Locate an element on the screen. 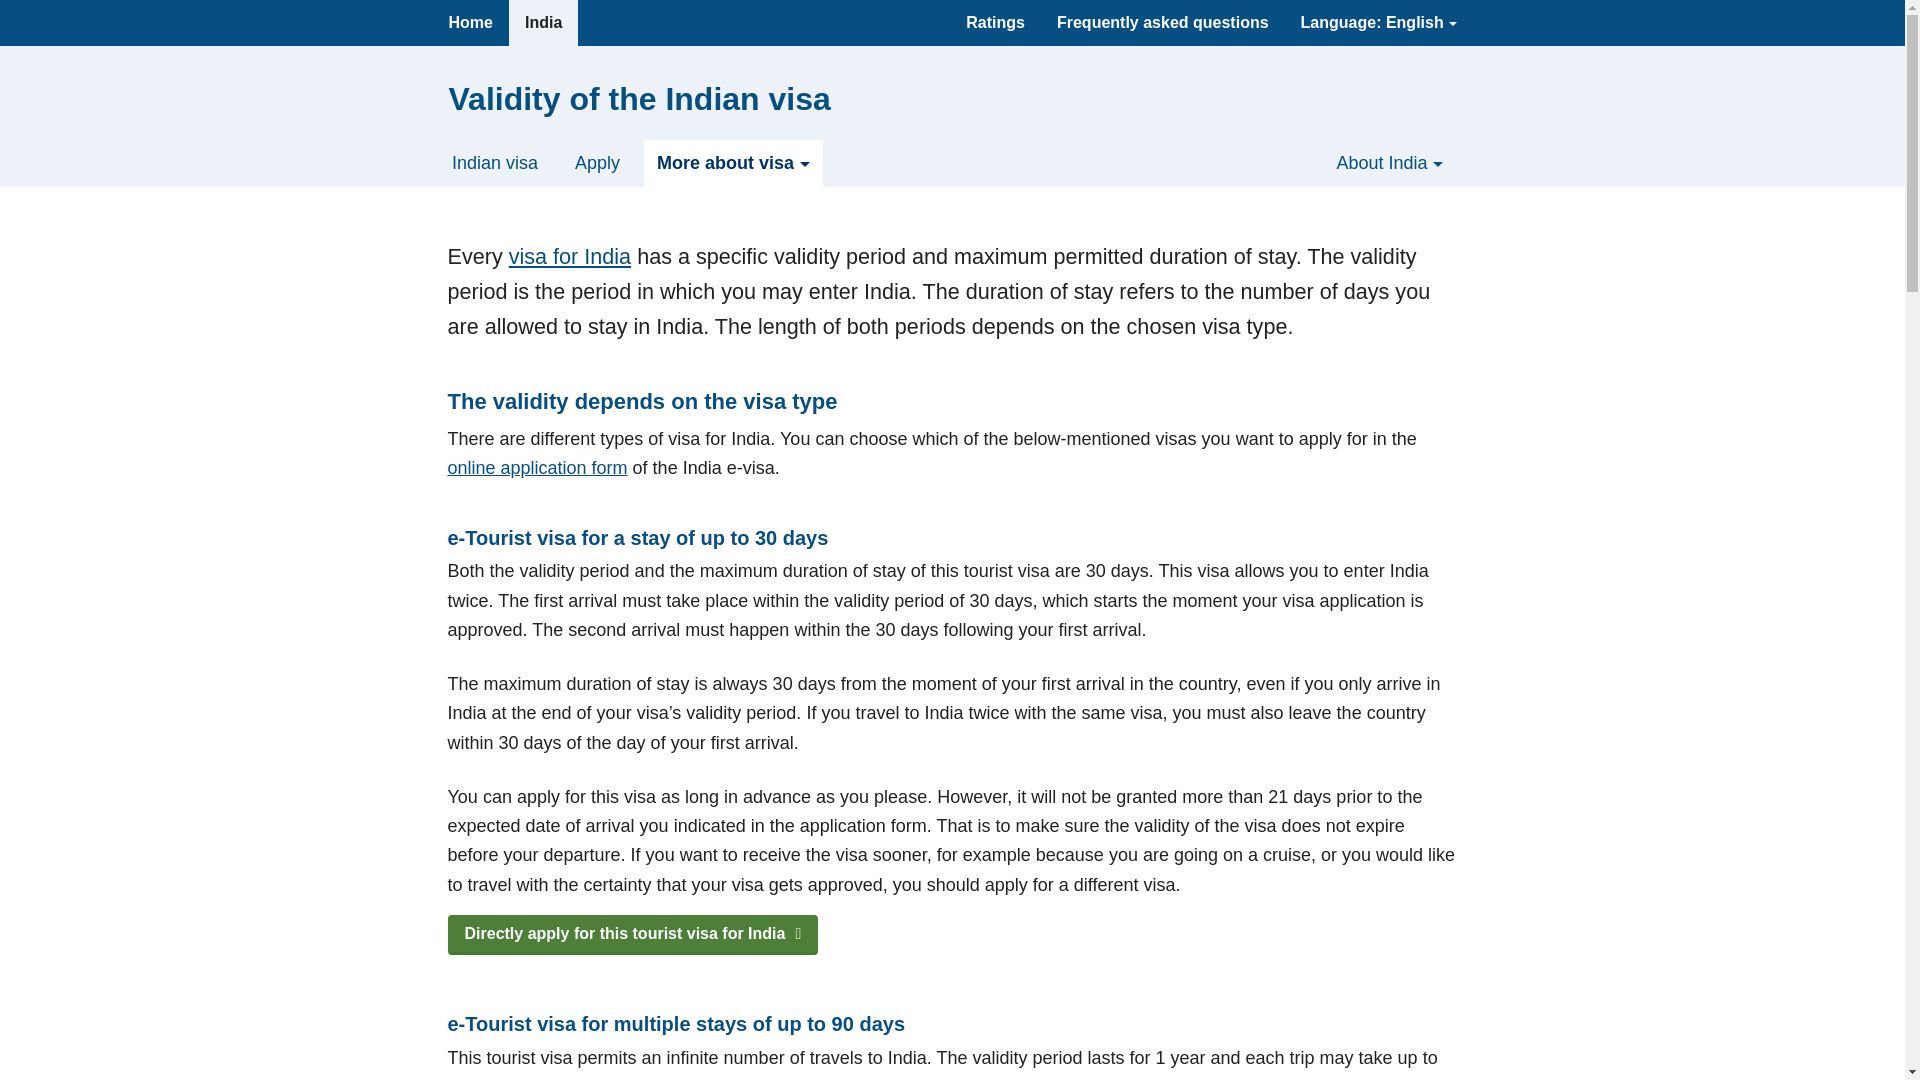 This screenshot has width=1920, height=1080. Indian visa is located at coordinates (494, 163).